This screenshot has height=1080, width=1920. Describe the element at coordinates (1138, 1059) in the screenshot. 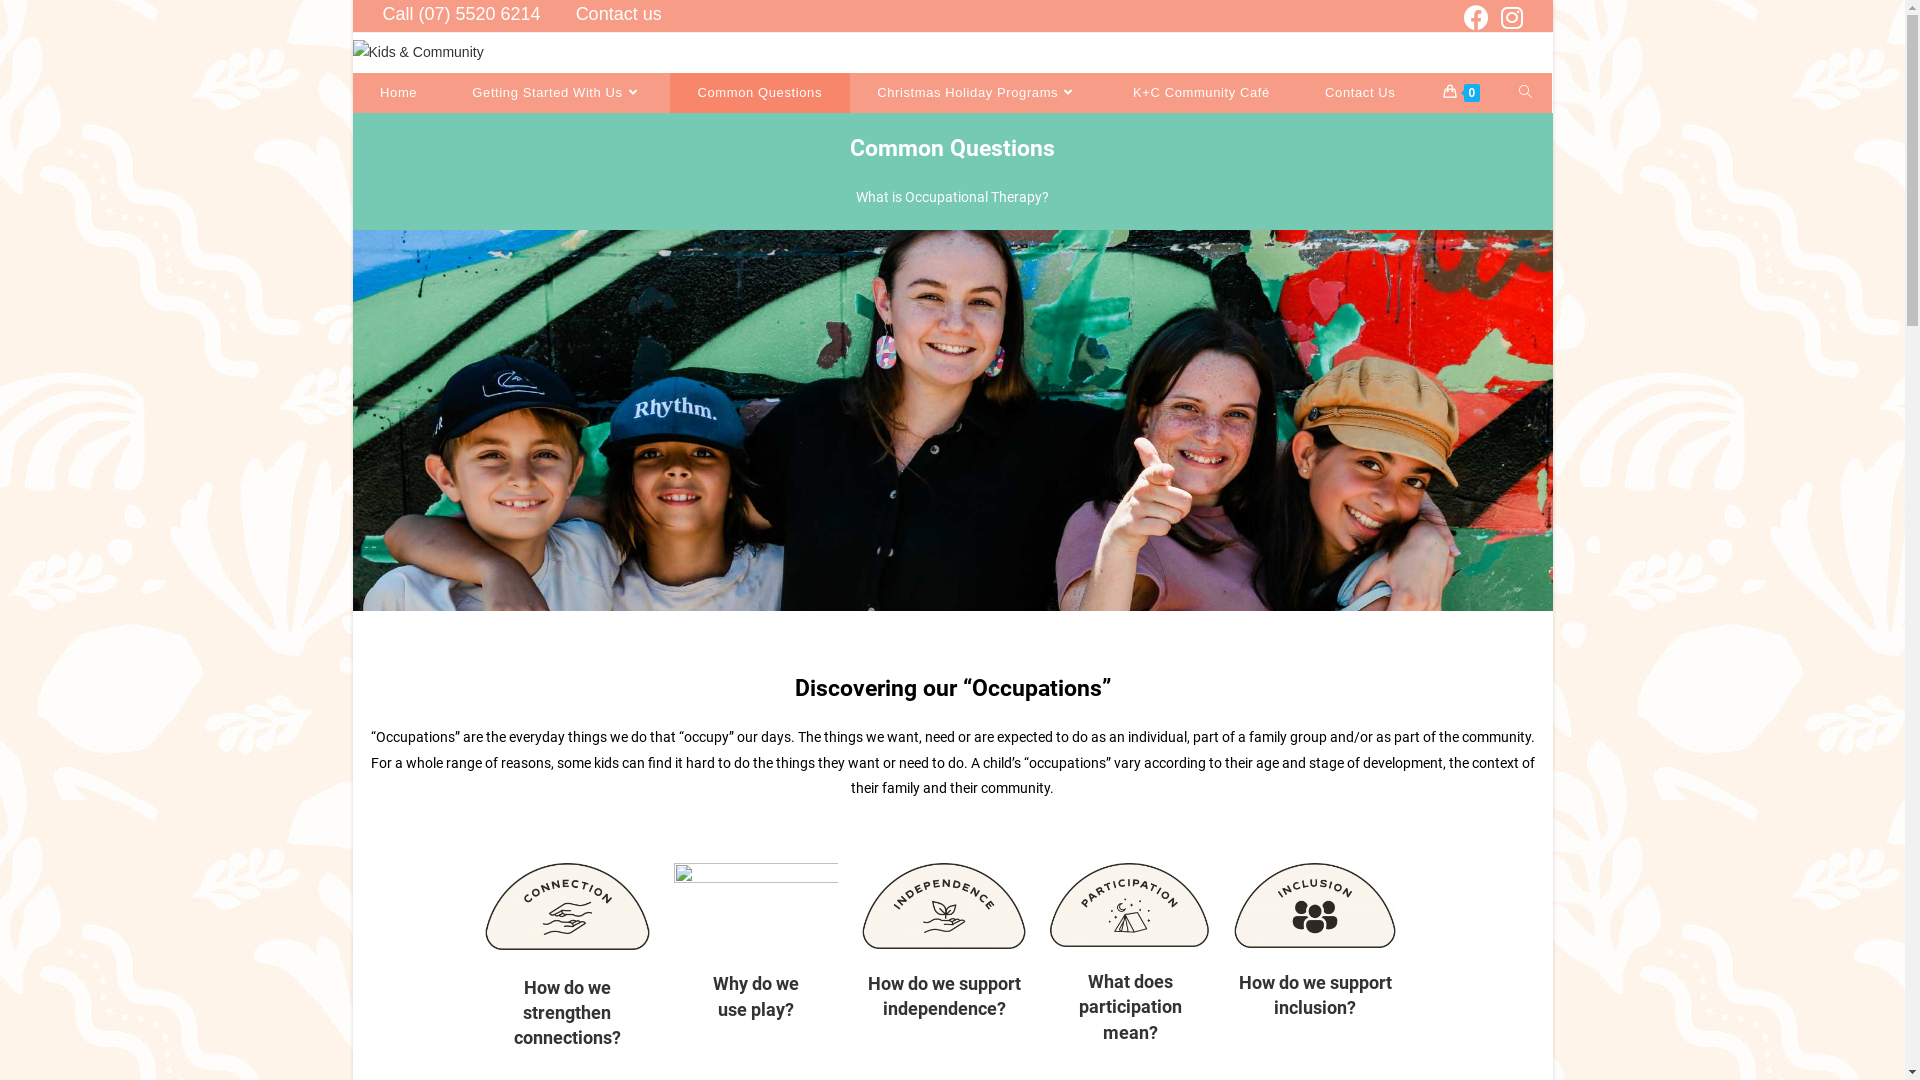

I see `Area IT` at that location.